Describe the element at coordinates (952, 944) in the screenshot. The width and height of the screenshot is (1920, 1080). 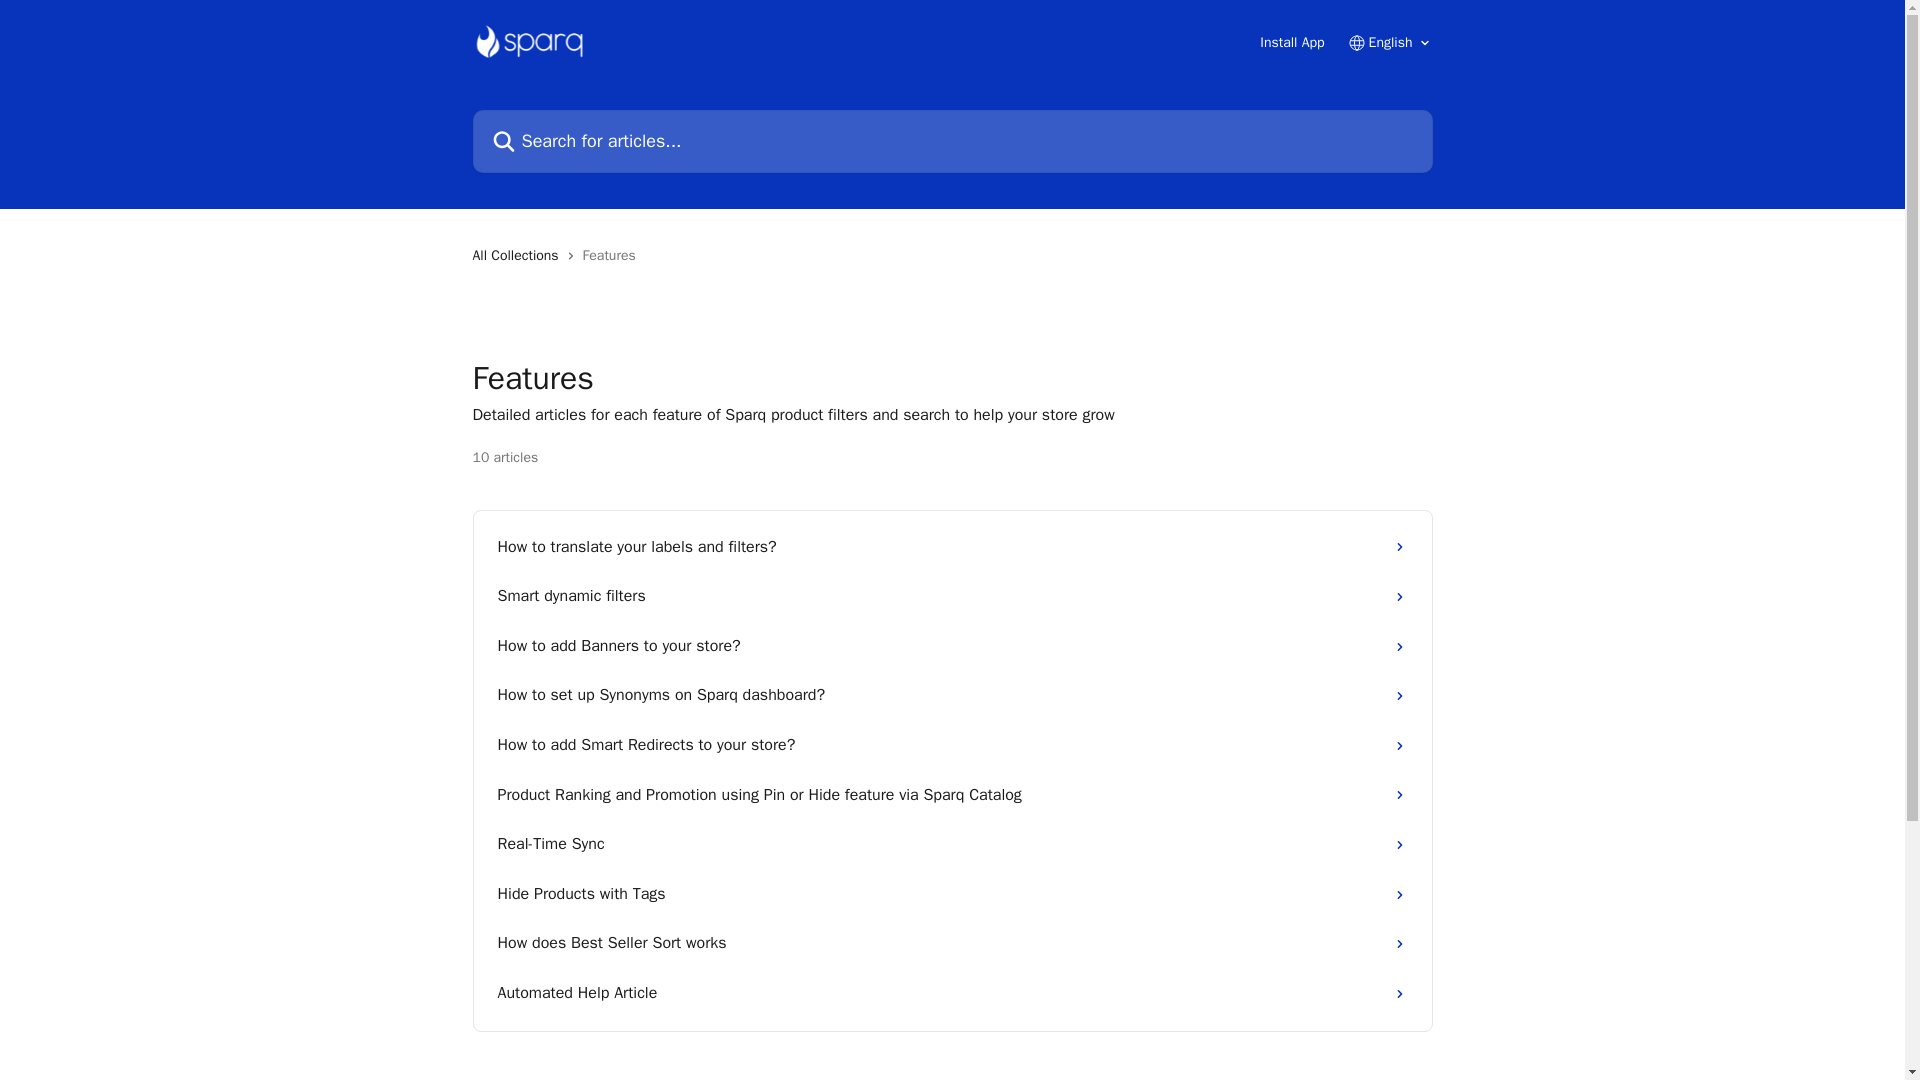
I see `How does Best Seller Sort works` at that location.